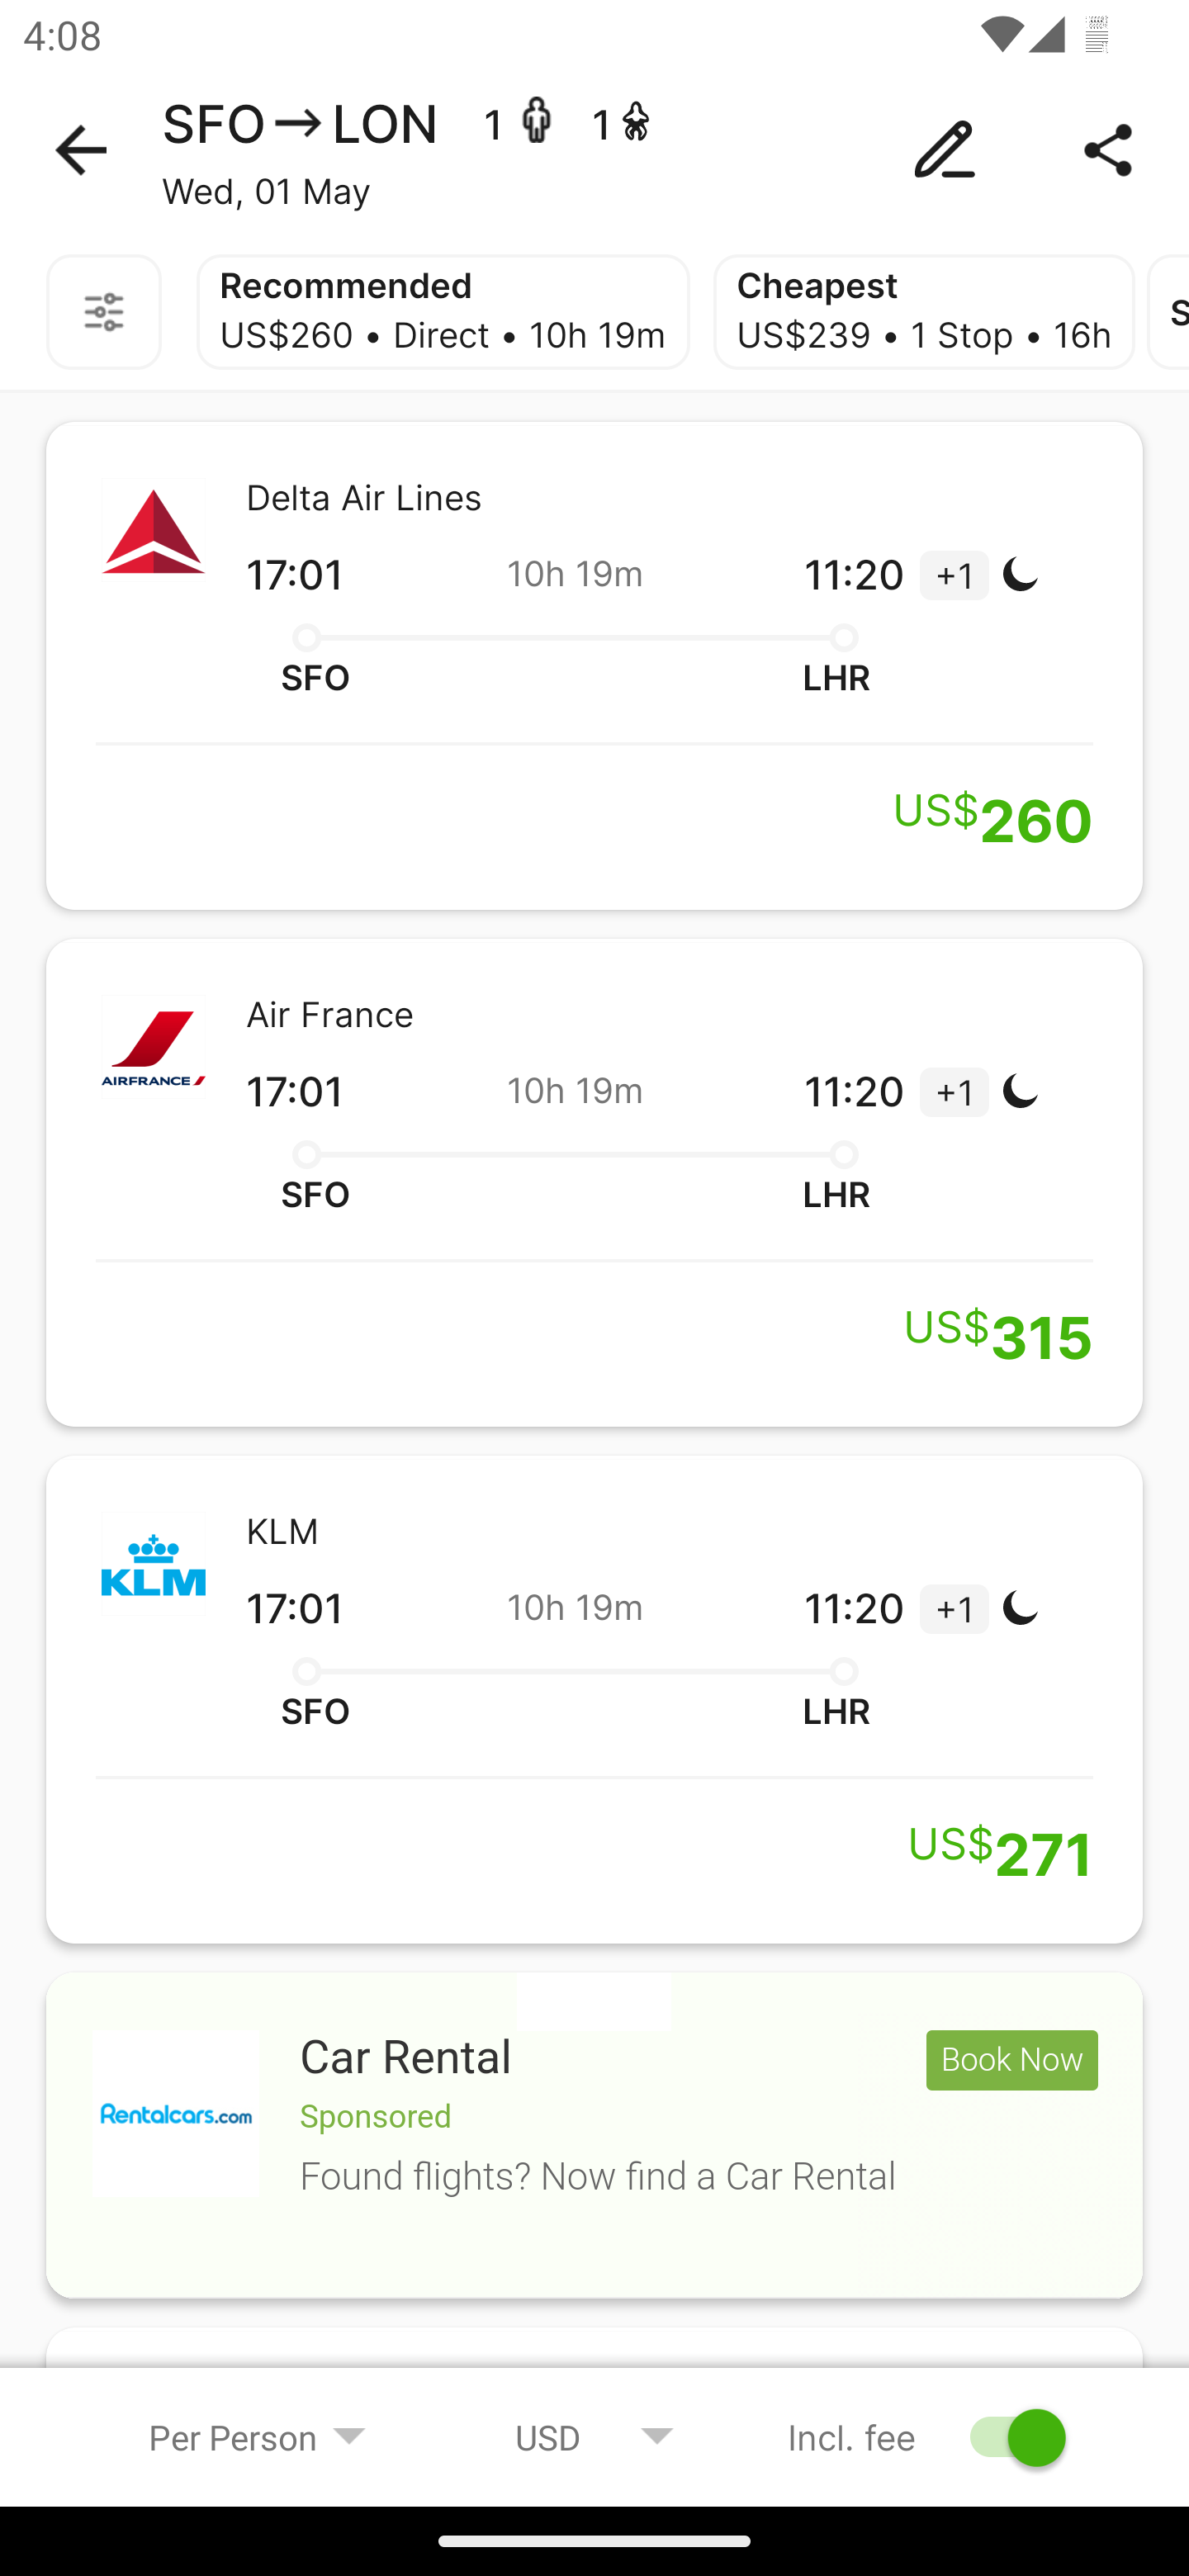  What do you see at coordinates (594, 1698) in the screenshot?
I see `KLM 17:01 10h 19m 11:20 SFO LHR +1` at bounding box center [594, 1698].